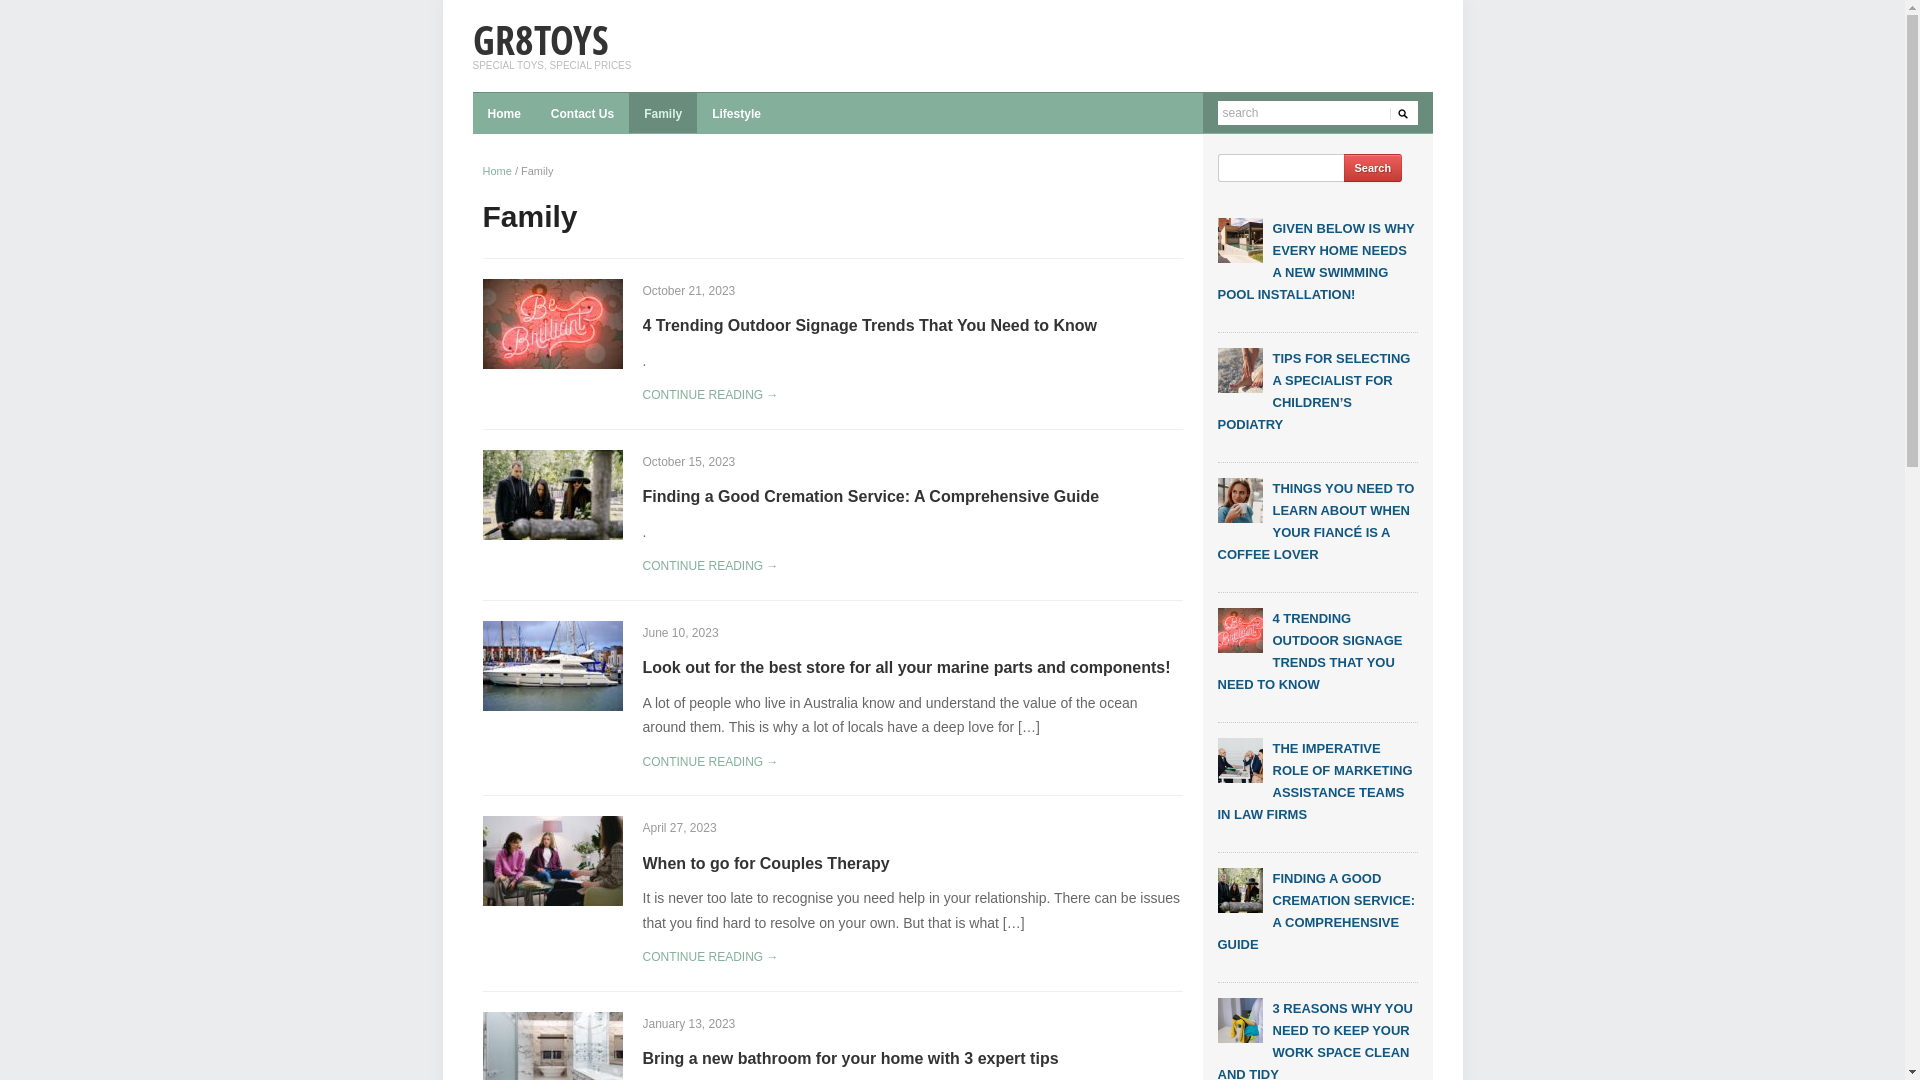 This screenshot has width=1920, height=1080. Describe the element at coordinates (663, 113) in the screenshot. I see `Family` at that location.